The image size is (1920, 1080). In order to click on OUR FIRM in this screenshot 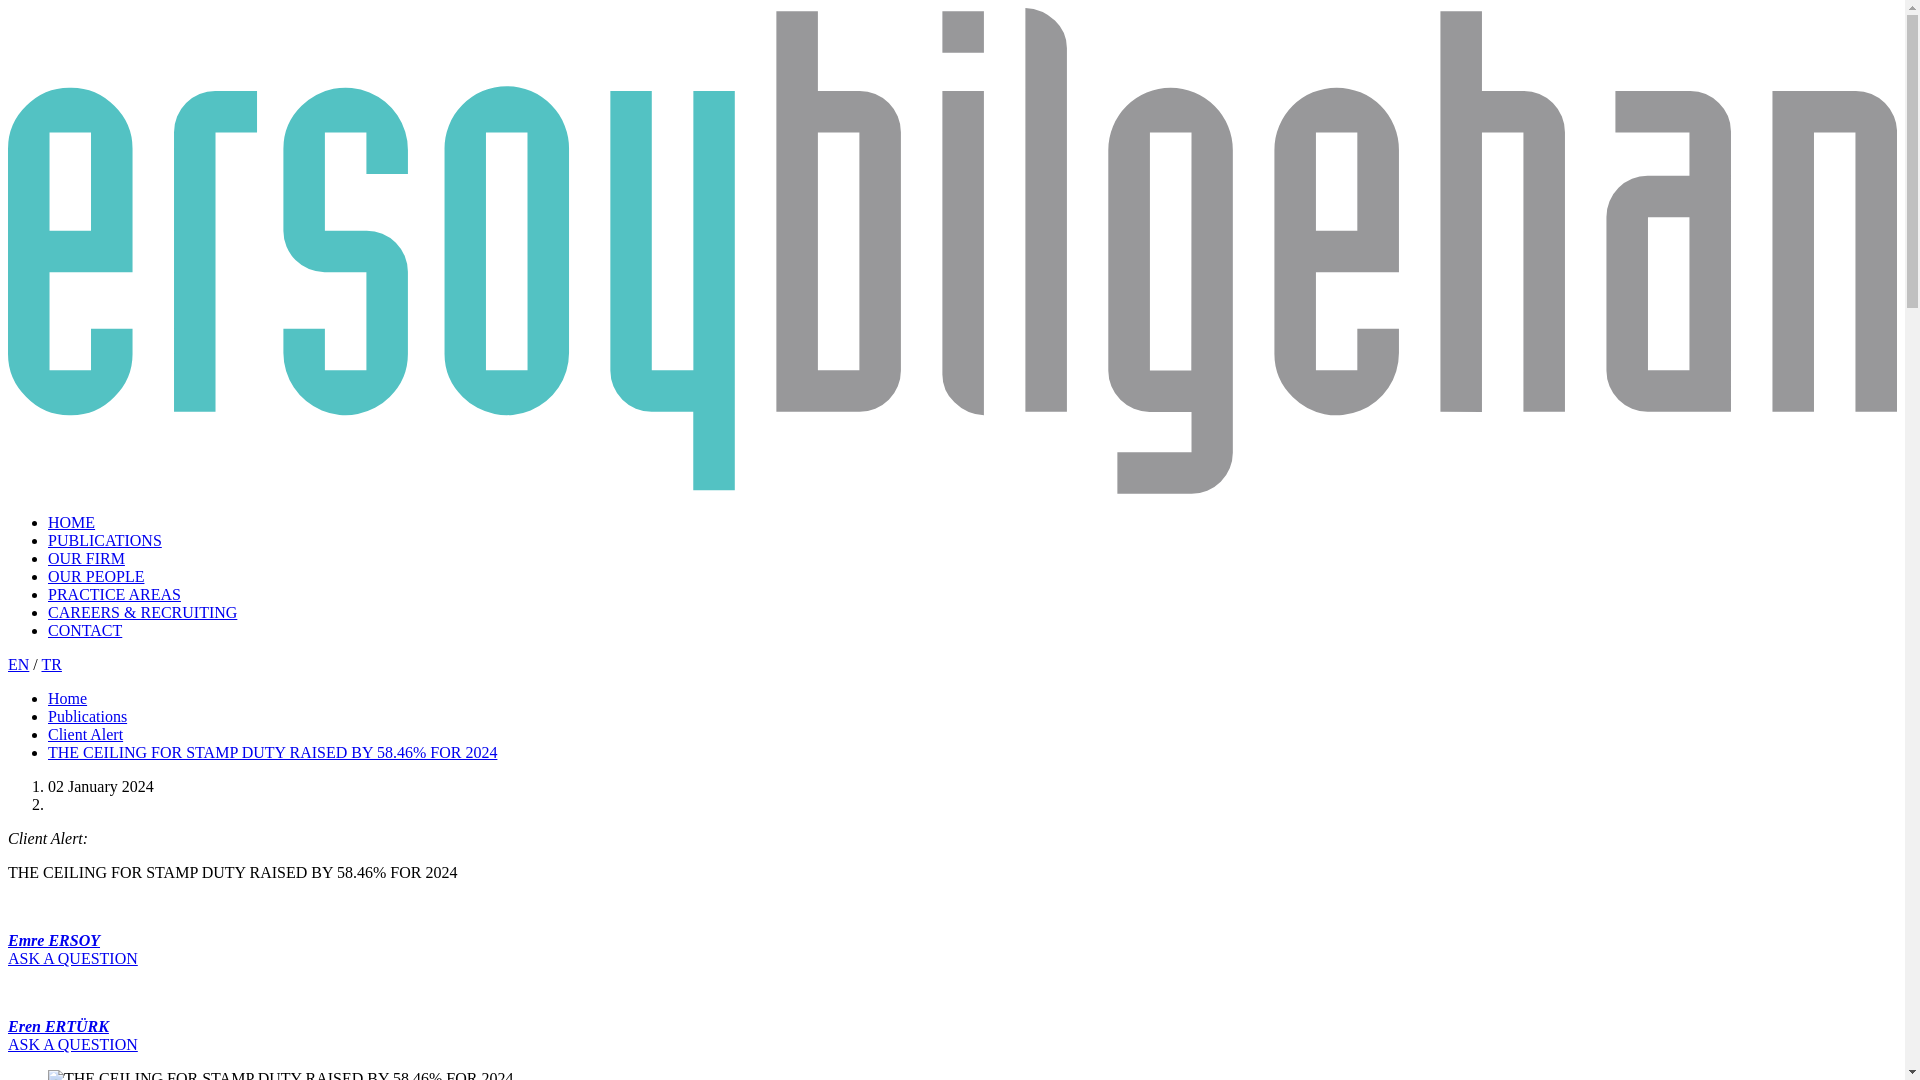, I will do `click(86, 558)`.